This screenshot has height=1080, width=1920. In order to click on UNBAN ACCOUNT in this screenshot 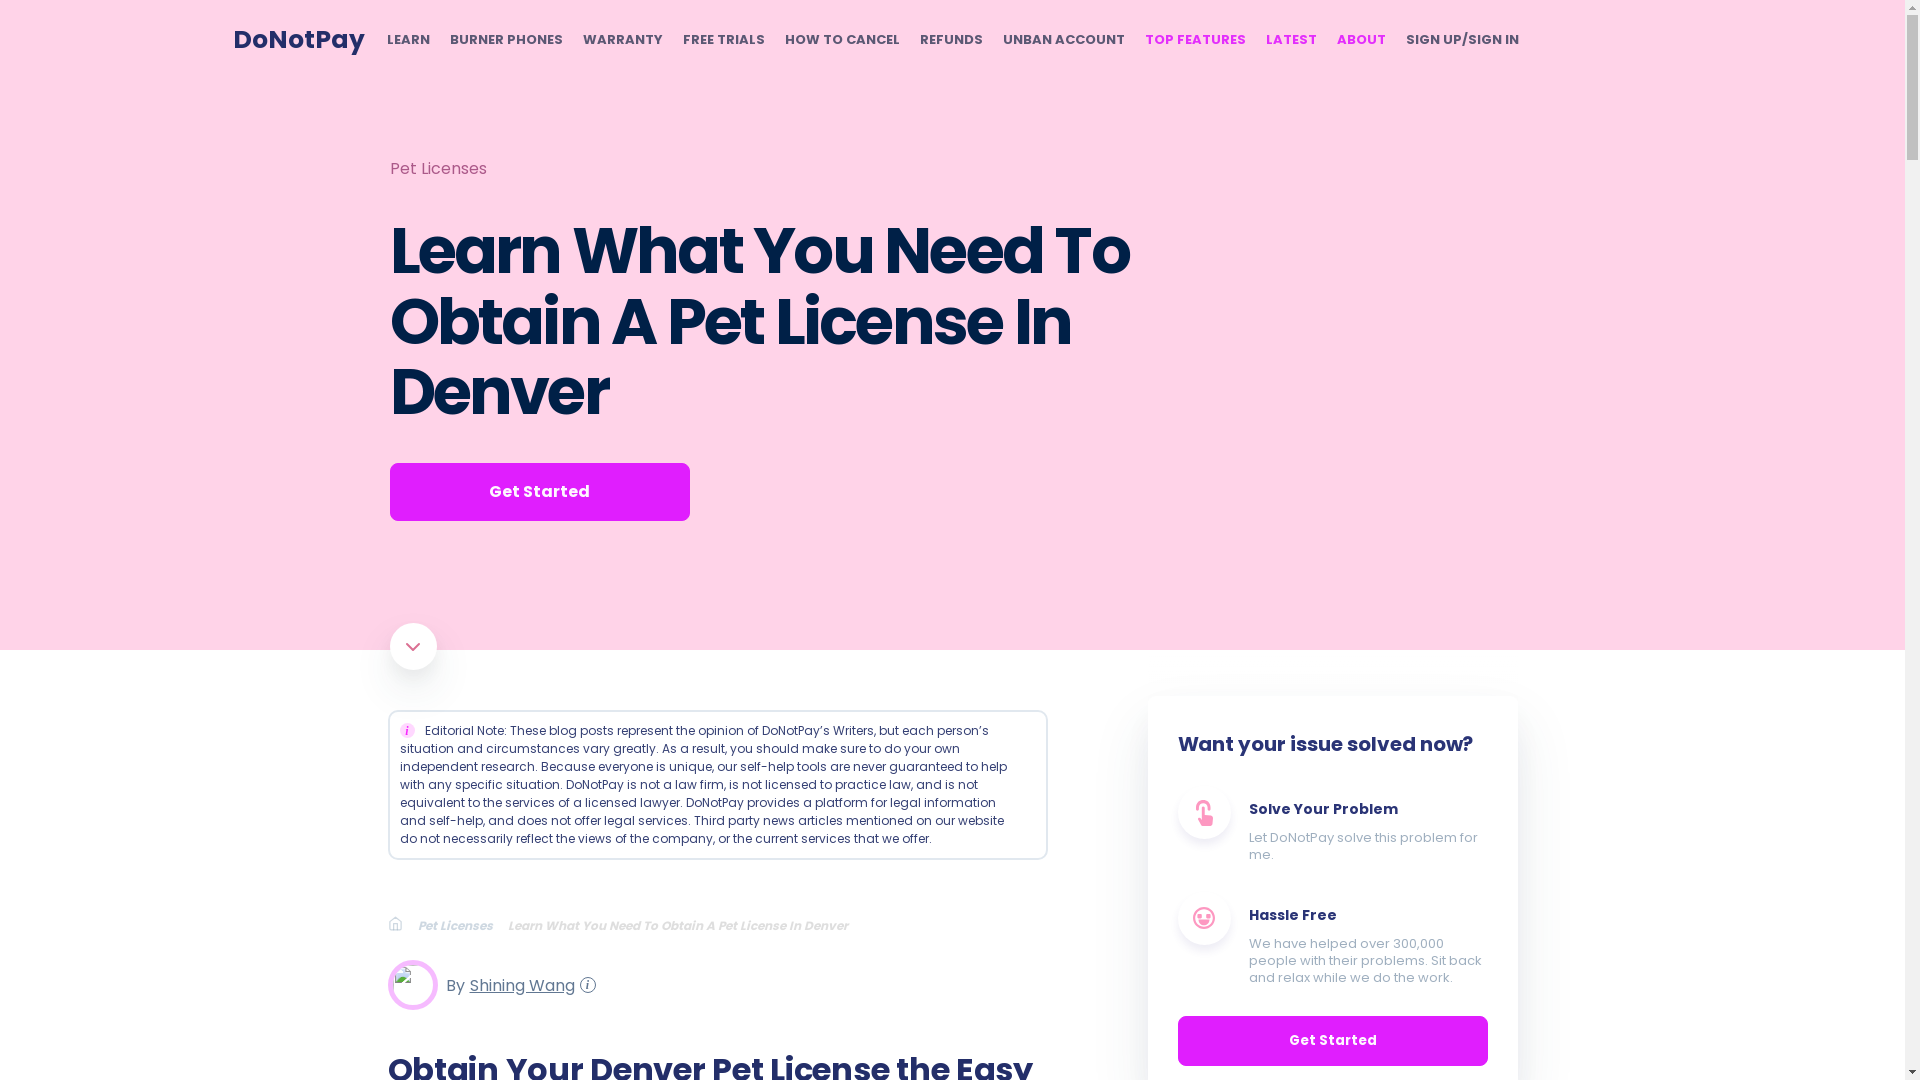, I will do `click(1062, 40)`.